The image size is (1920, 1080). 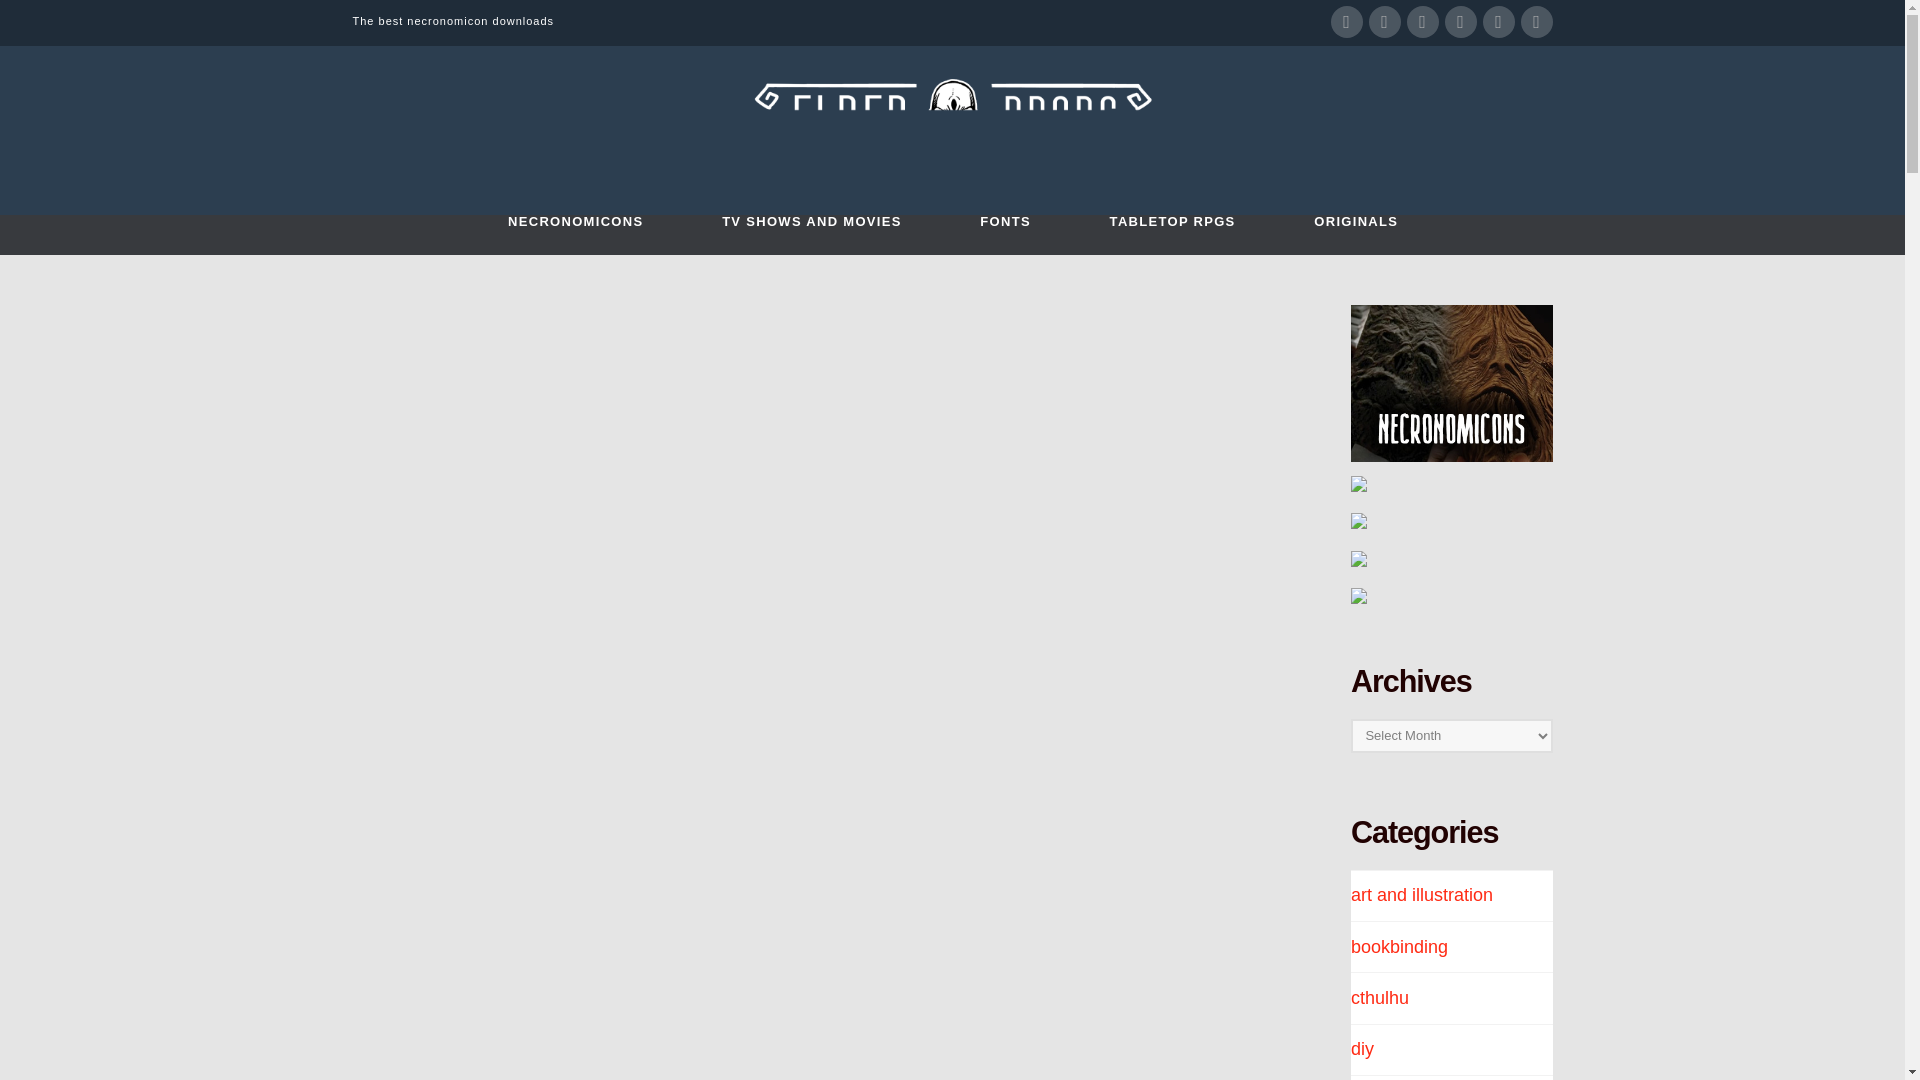 What do you see at coordinates (1172, 234) in the screenshot?
I see `TABLETOP RPGS` at bounding box center [1172, 234].